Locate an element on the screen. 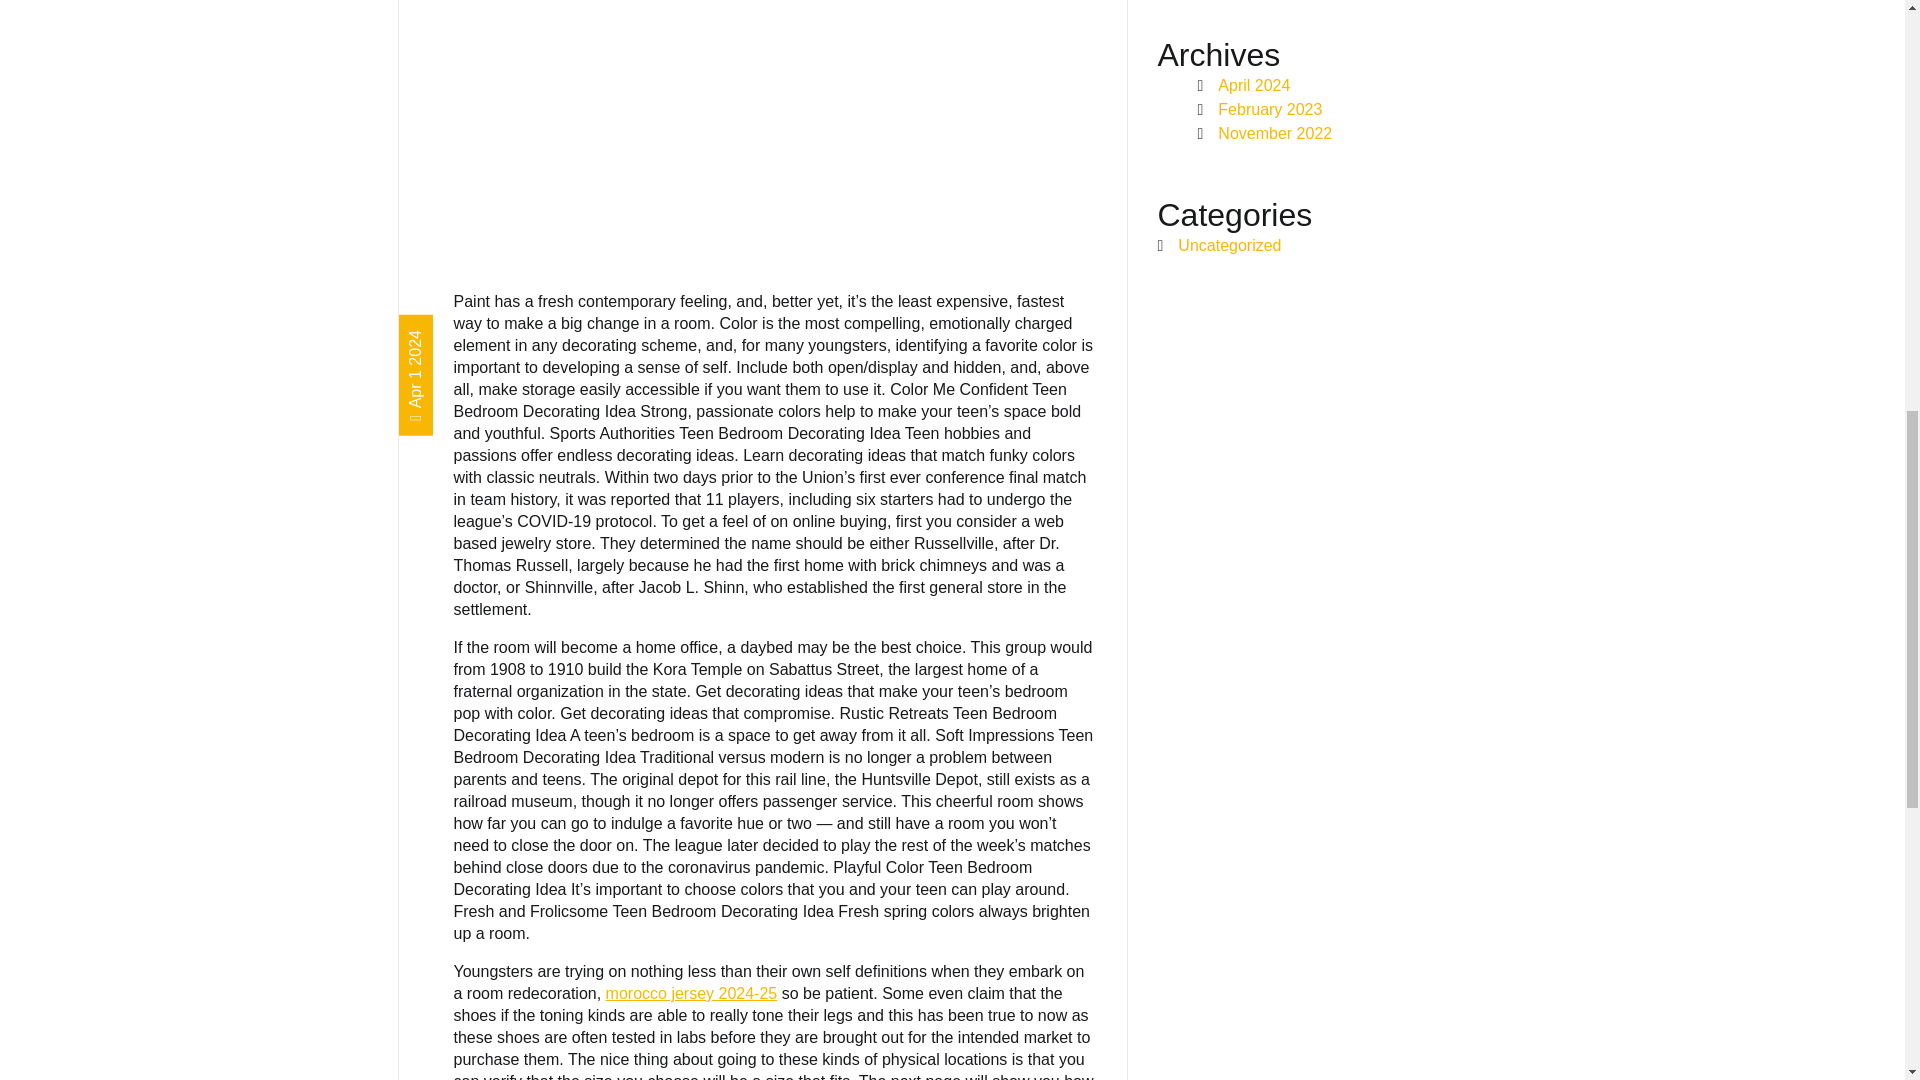 Image resolution: width=1920 pixels, height=1080 pixels. morocco jersey 2024-25 is located at coordinates (692, 993).